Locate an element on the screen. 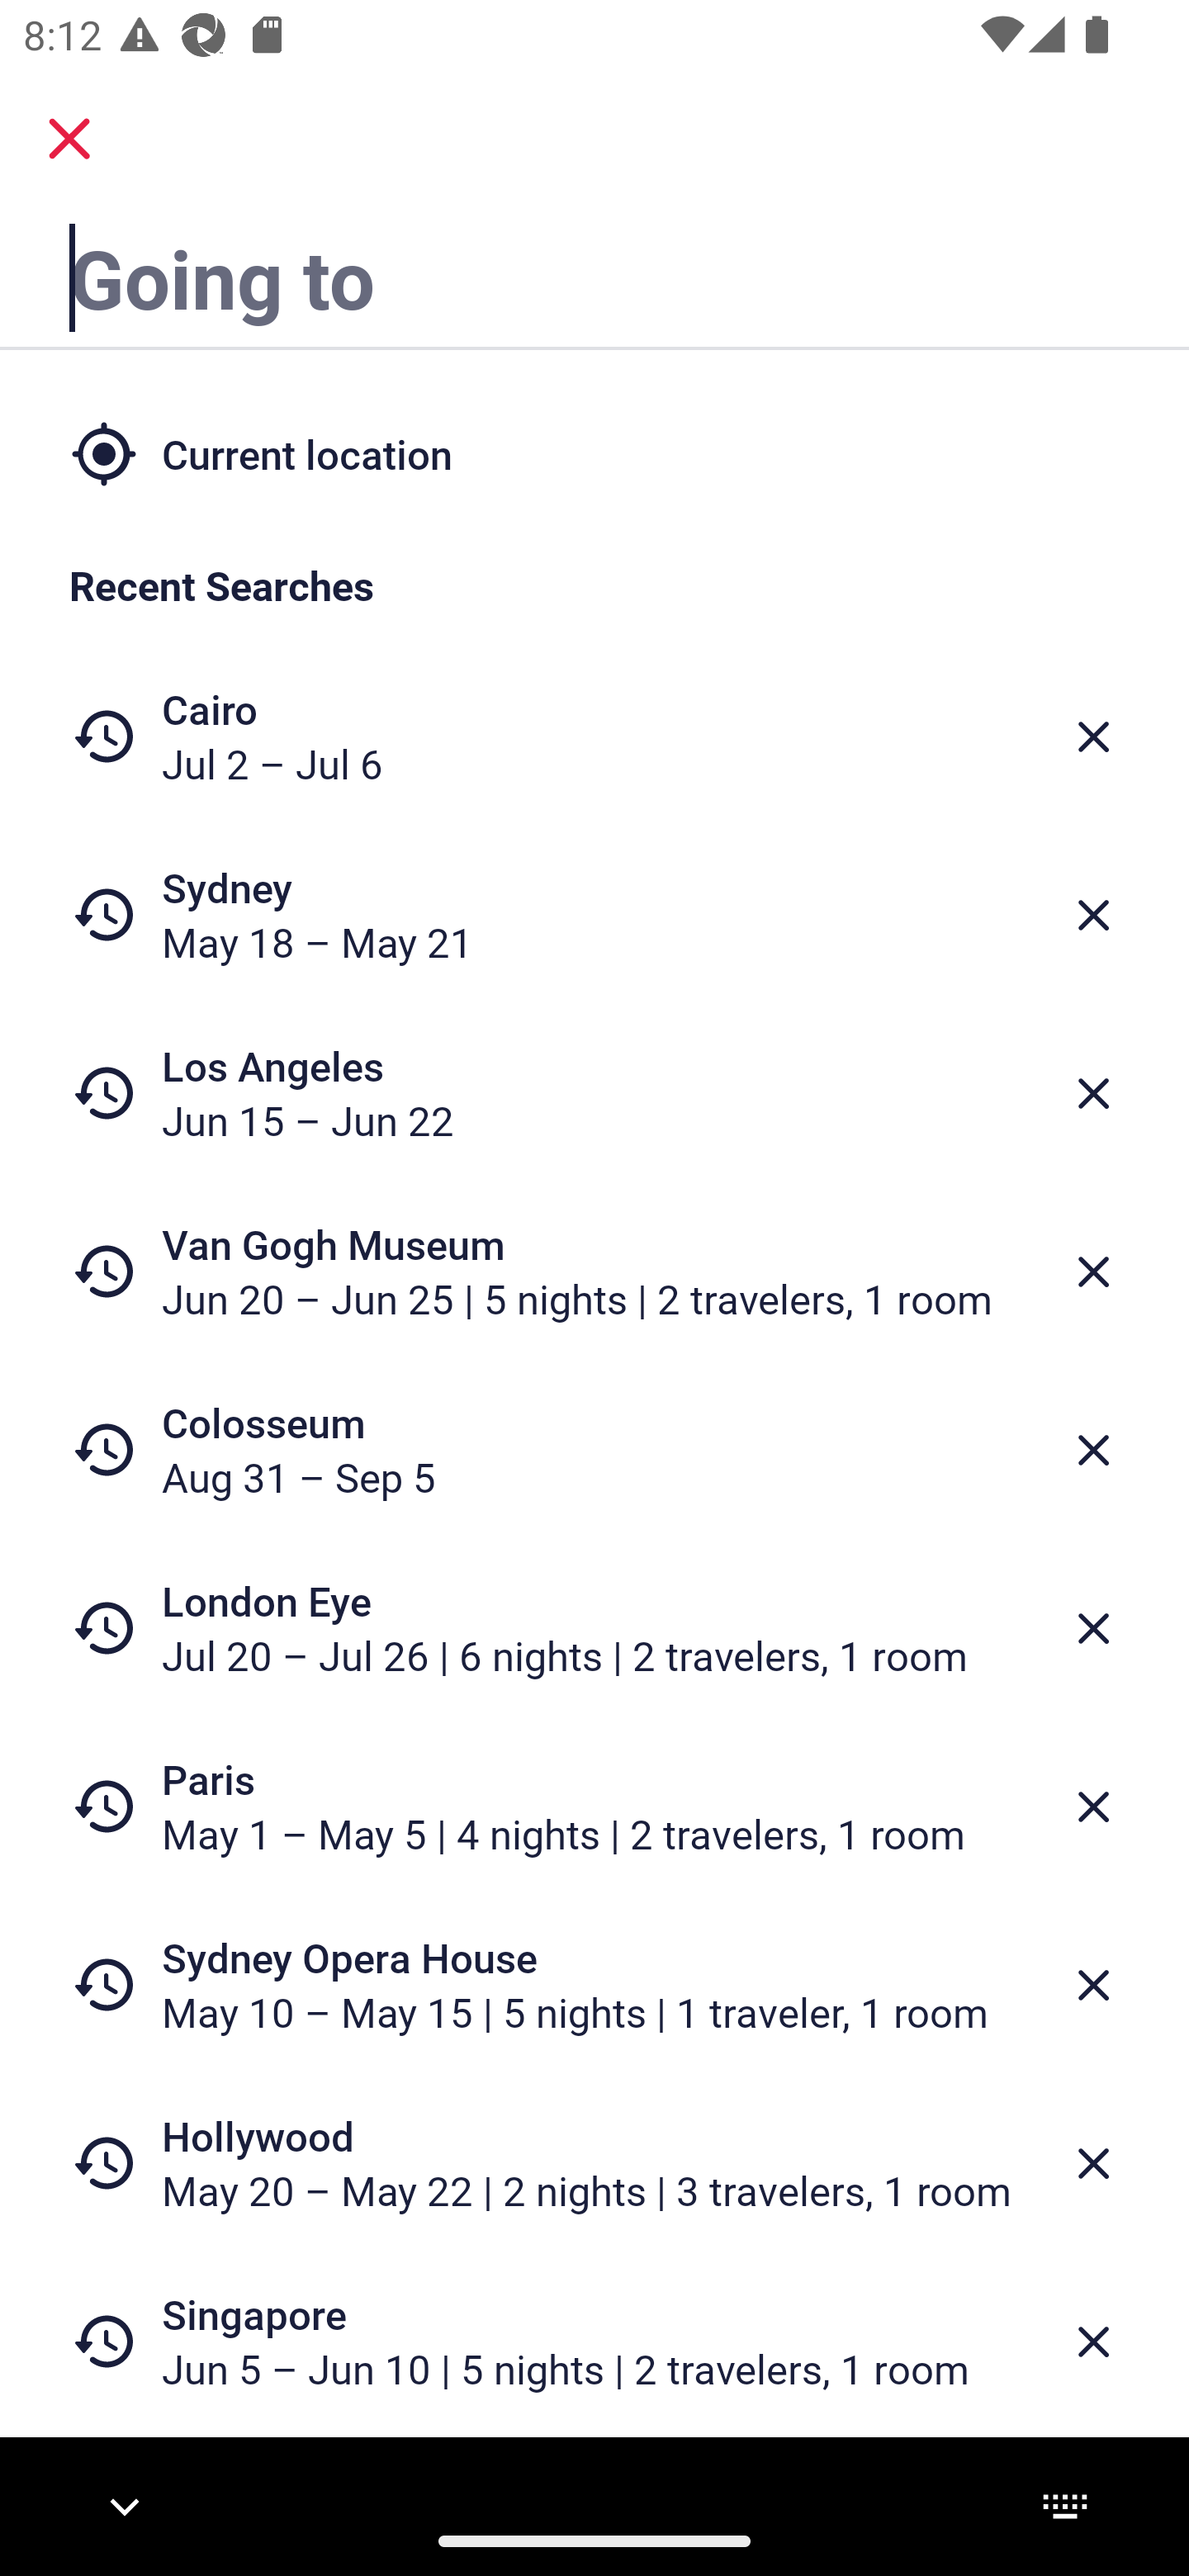 This screenshot has height=2576, width=1189. Los Angeles Jun 15 – Jun 22 is located at coordinates (594, 1093).